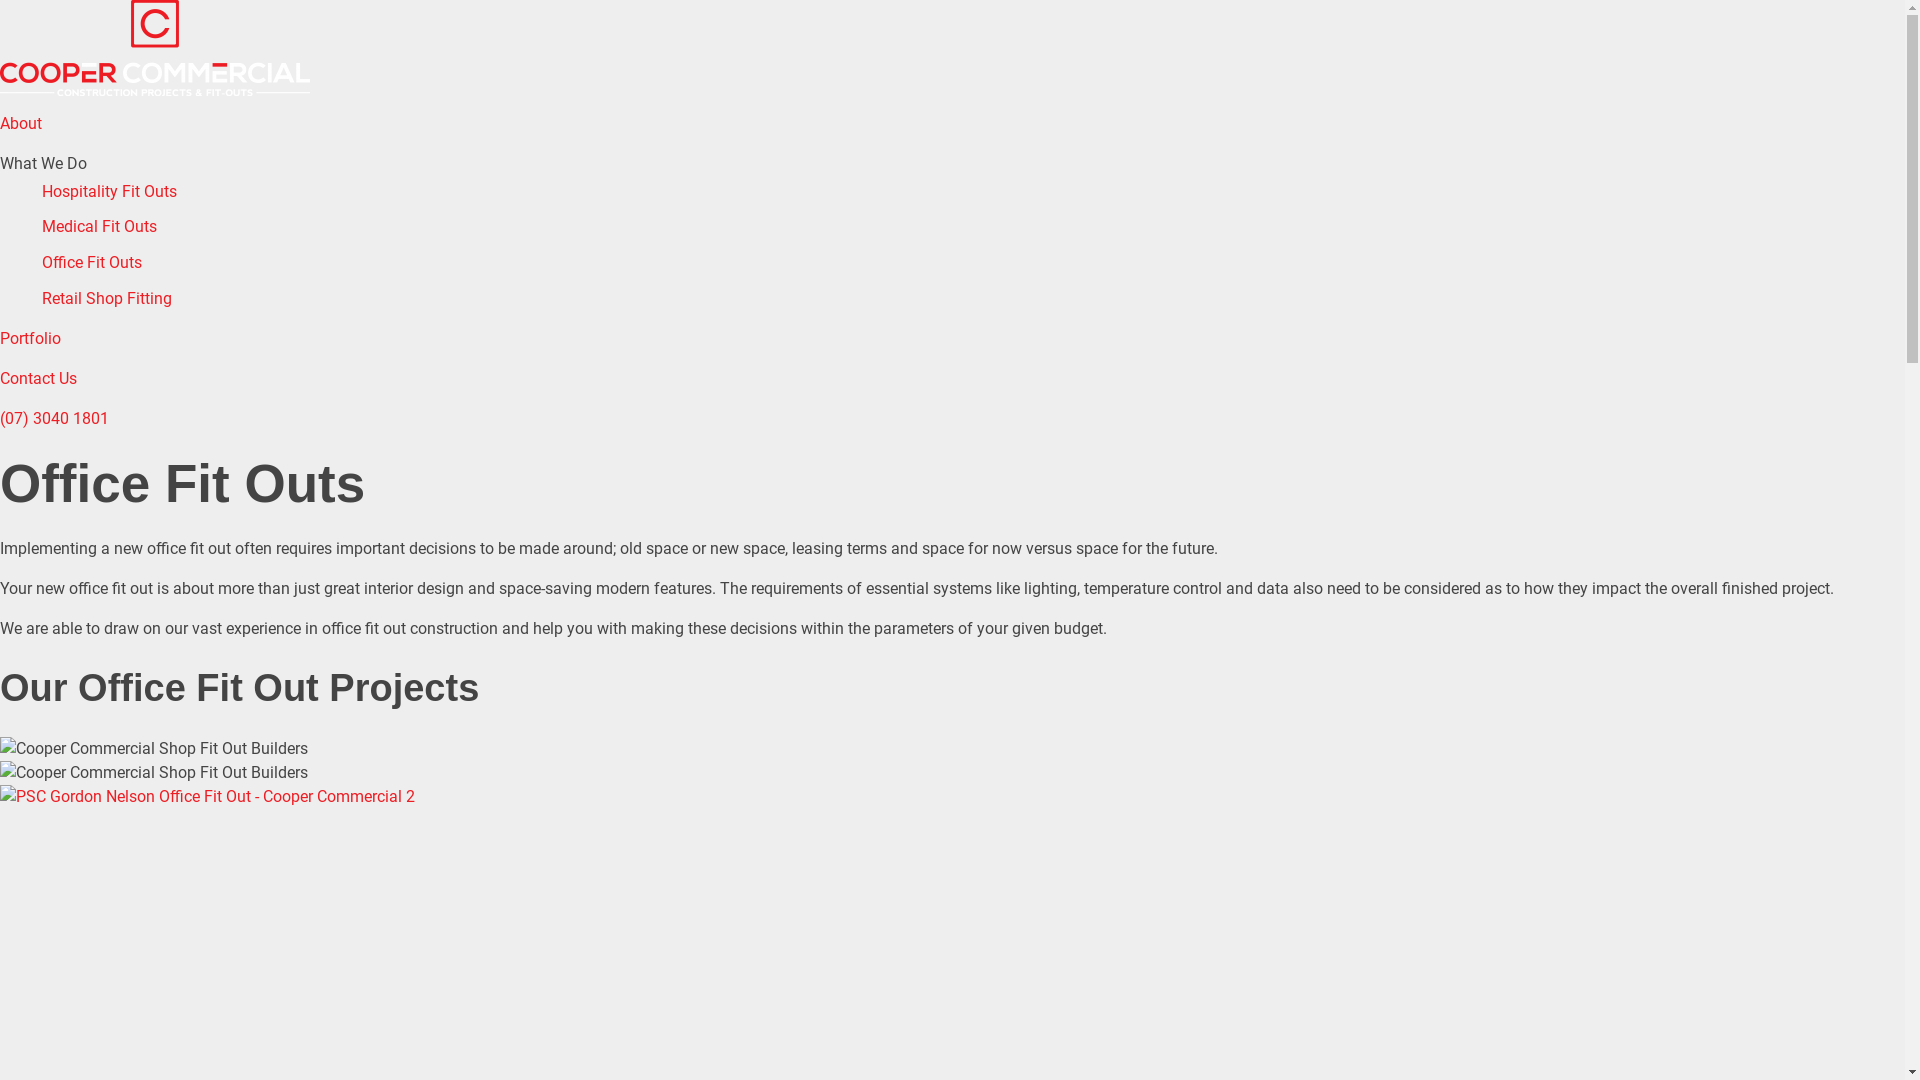 Image resolution: width=1920 pixels, height=1080 pixels. What do you see at coordinates (21, 124) in the screenshot?
I see `About` at bounding box center [21, 124].